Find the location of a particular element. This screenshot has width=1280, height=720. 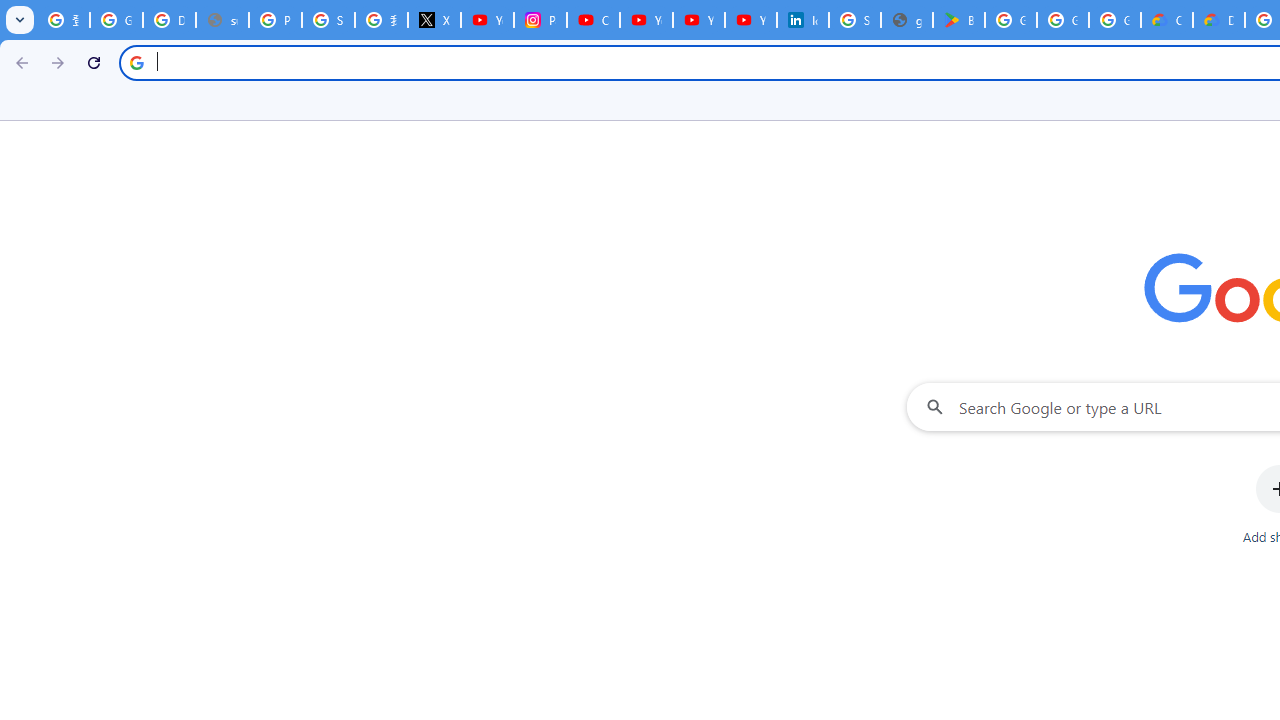

google_privacy_policy_en.pdf is located at coordinates (906, 20).